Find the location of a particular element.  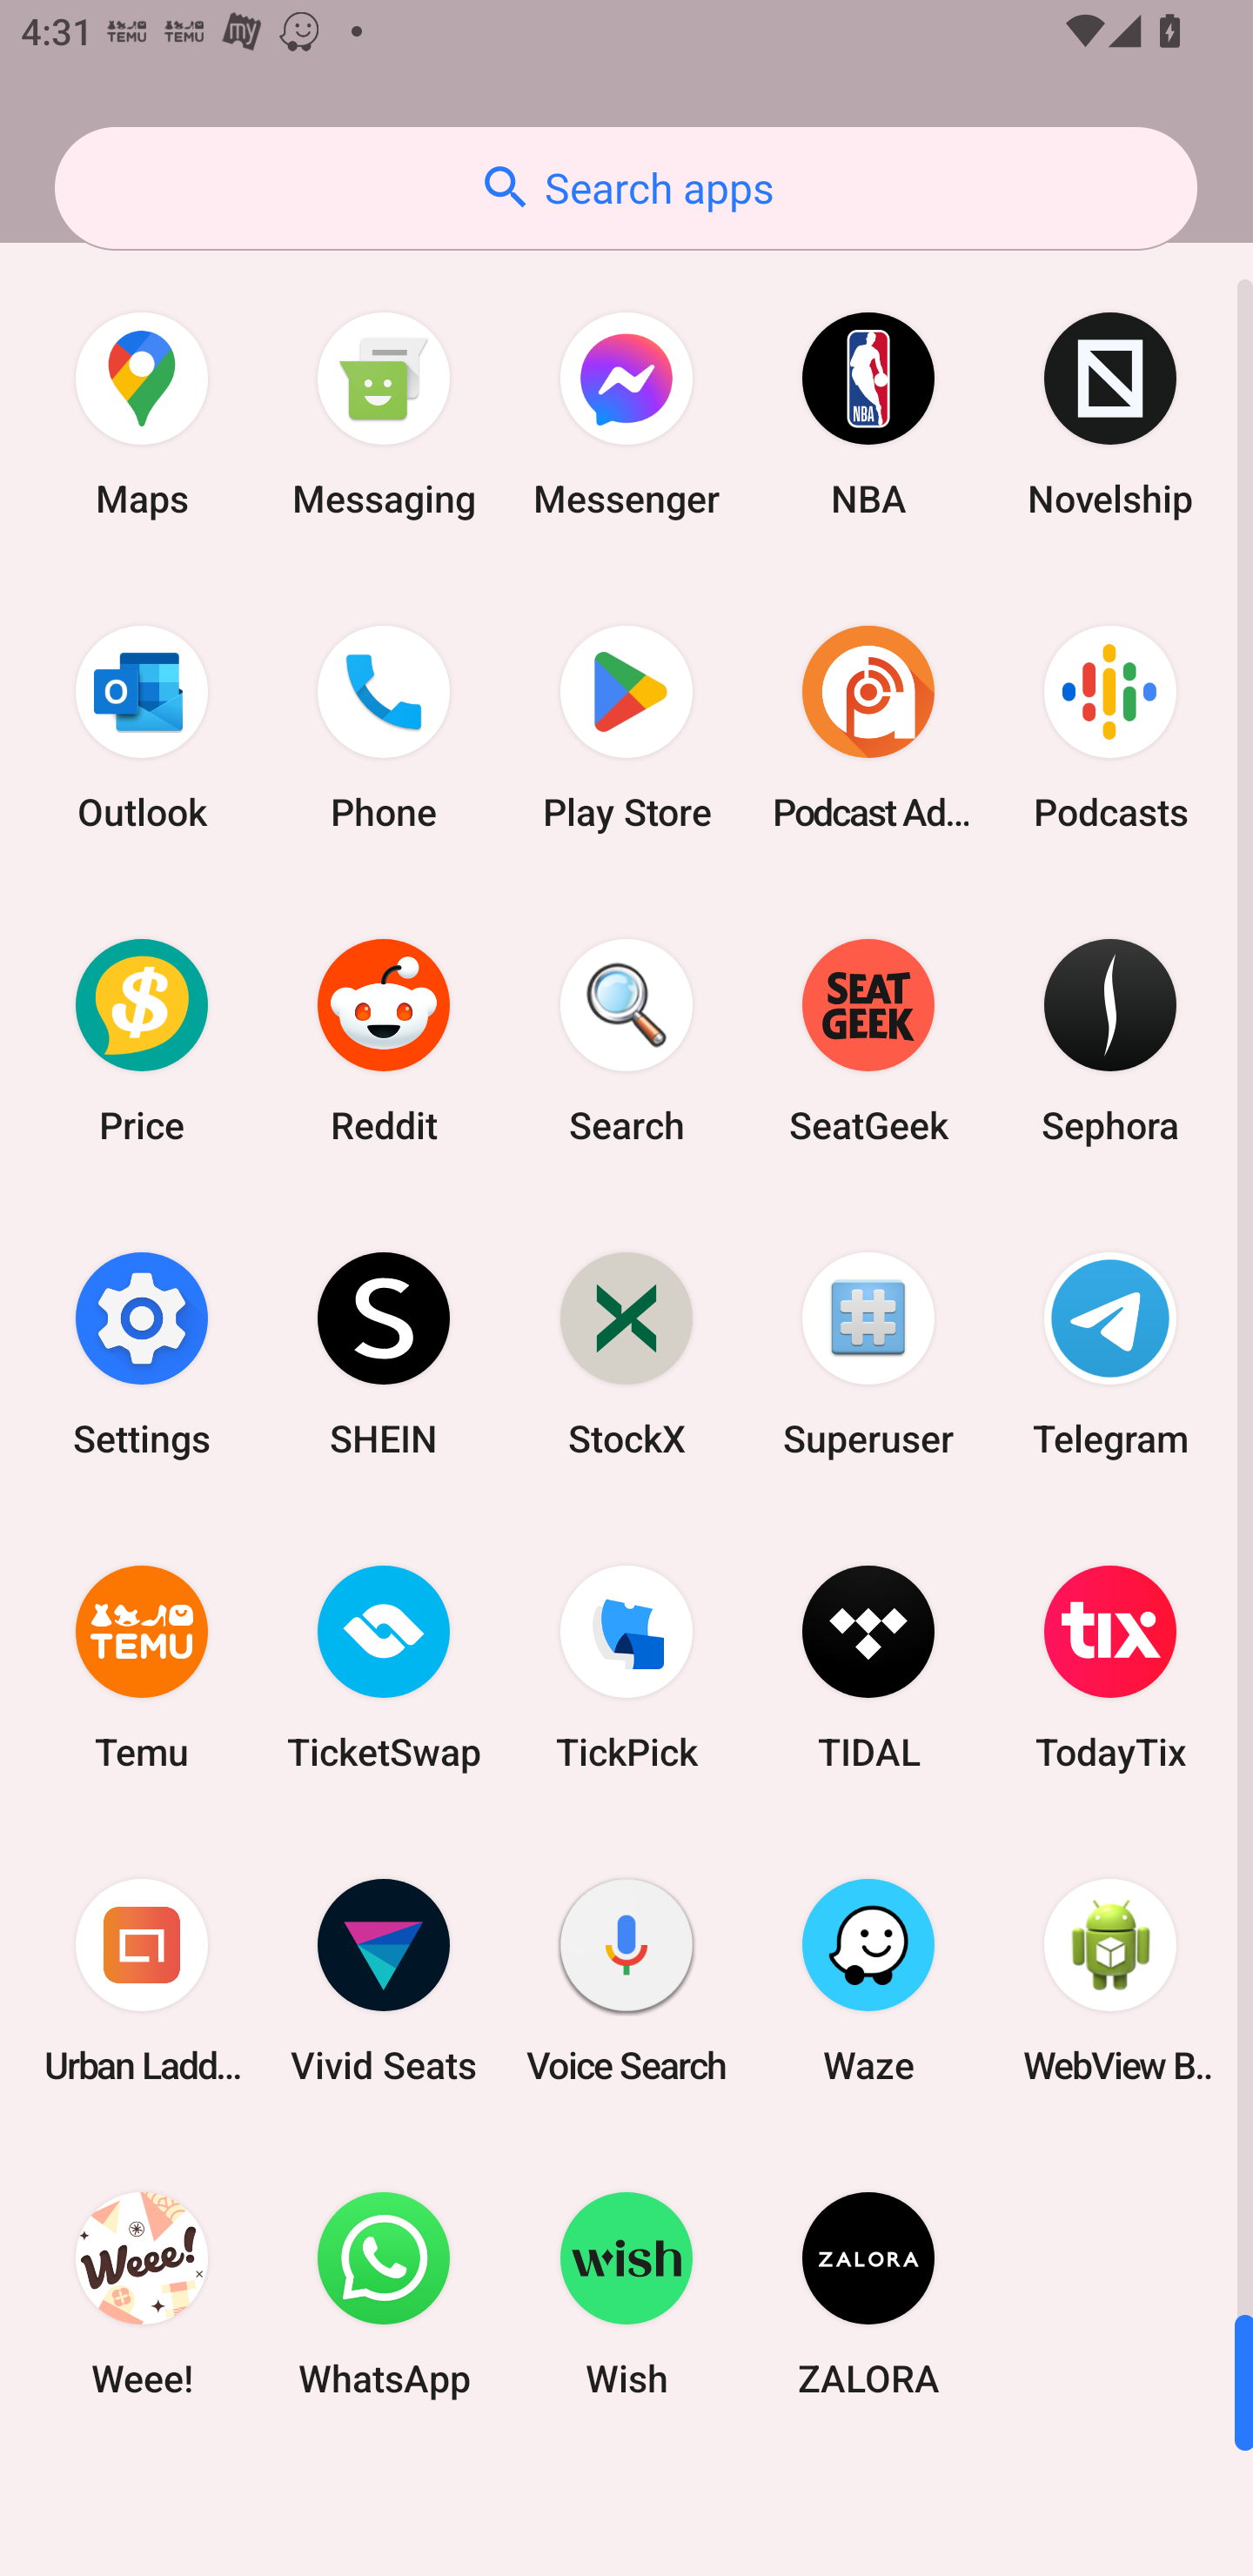

TicketSwap is located at coordinates (384, 1666).